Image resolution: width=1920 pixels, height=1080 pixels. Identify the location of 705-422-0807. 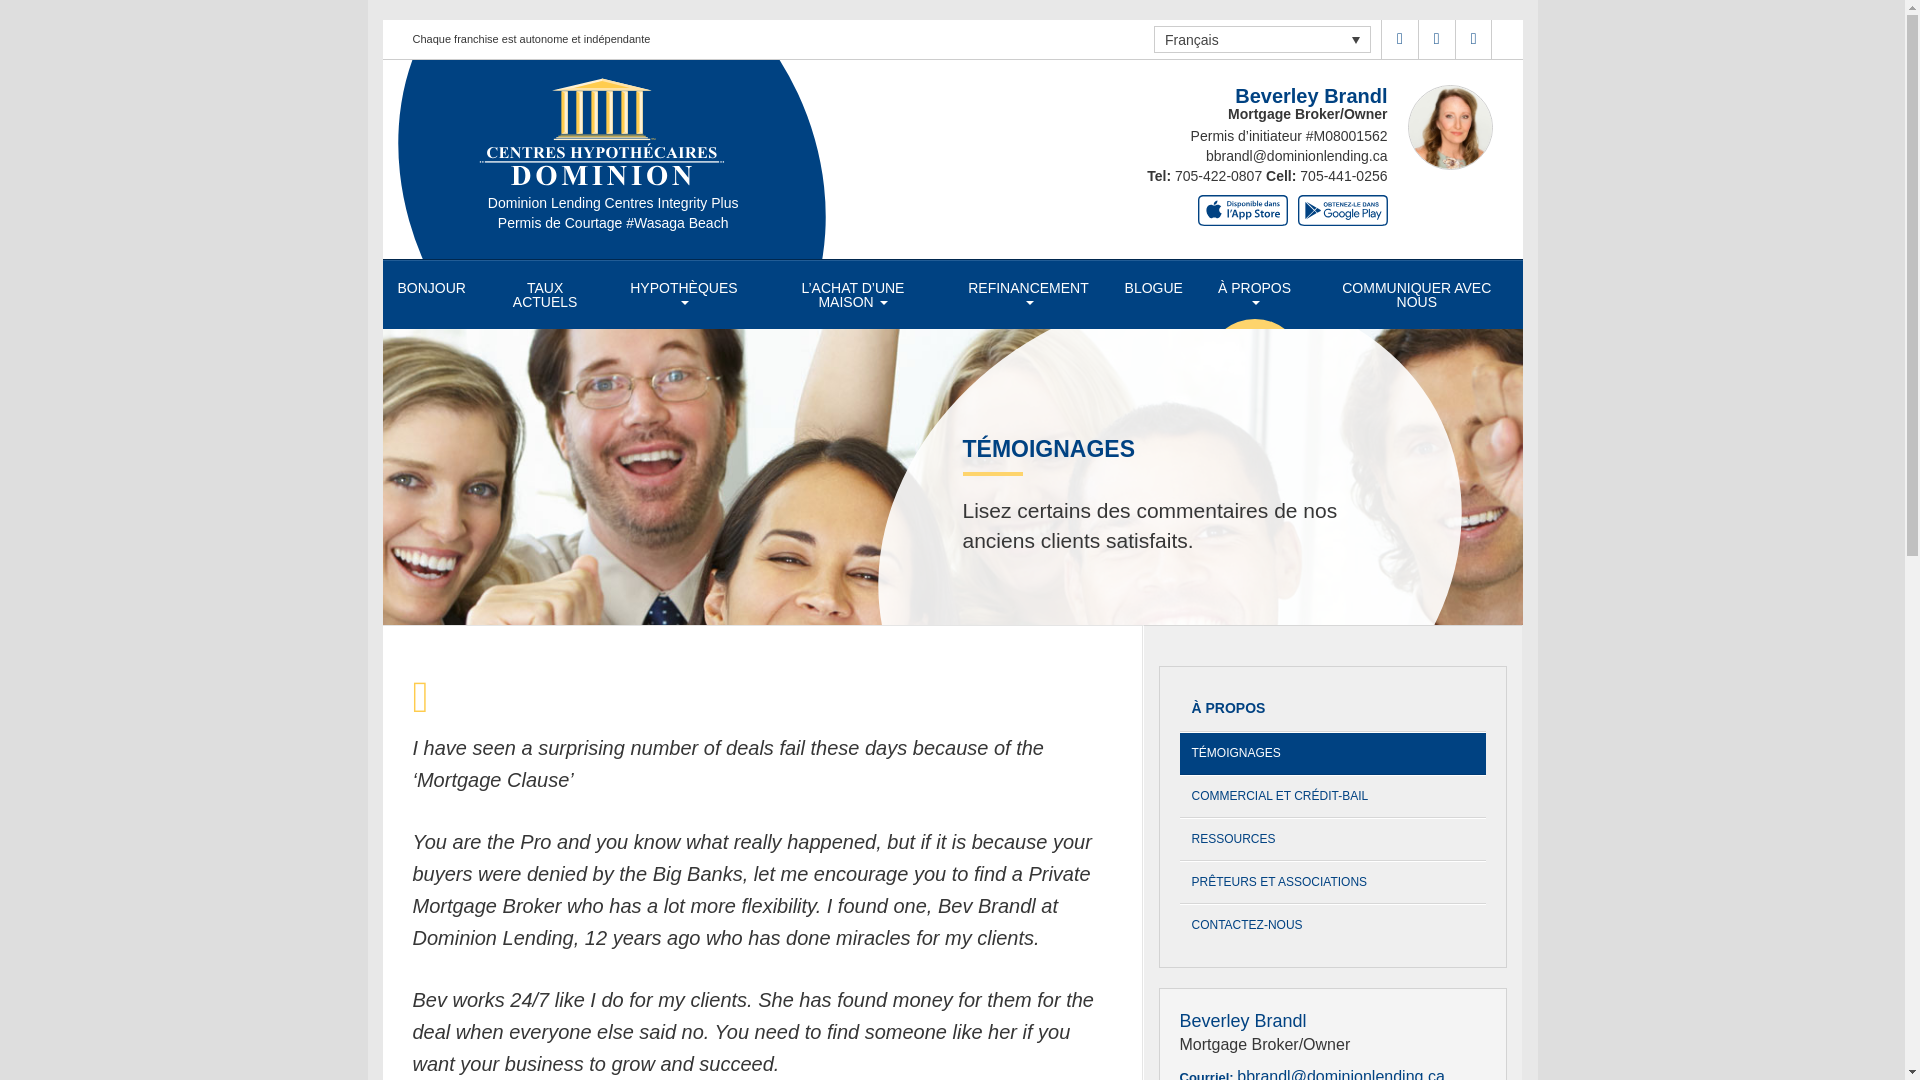
(1220, 176).